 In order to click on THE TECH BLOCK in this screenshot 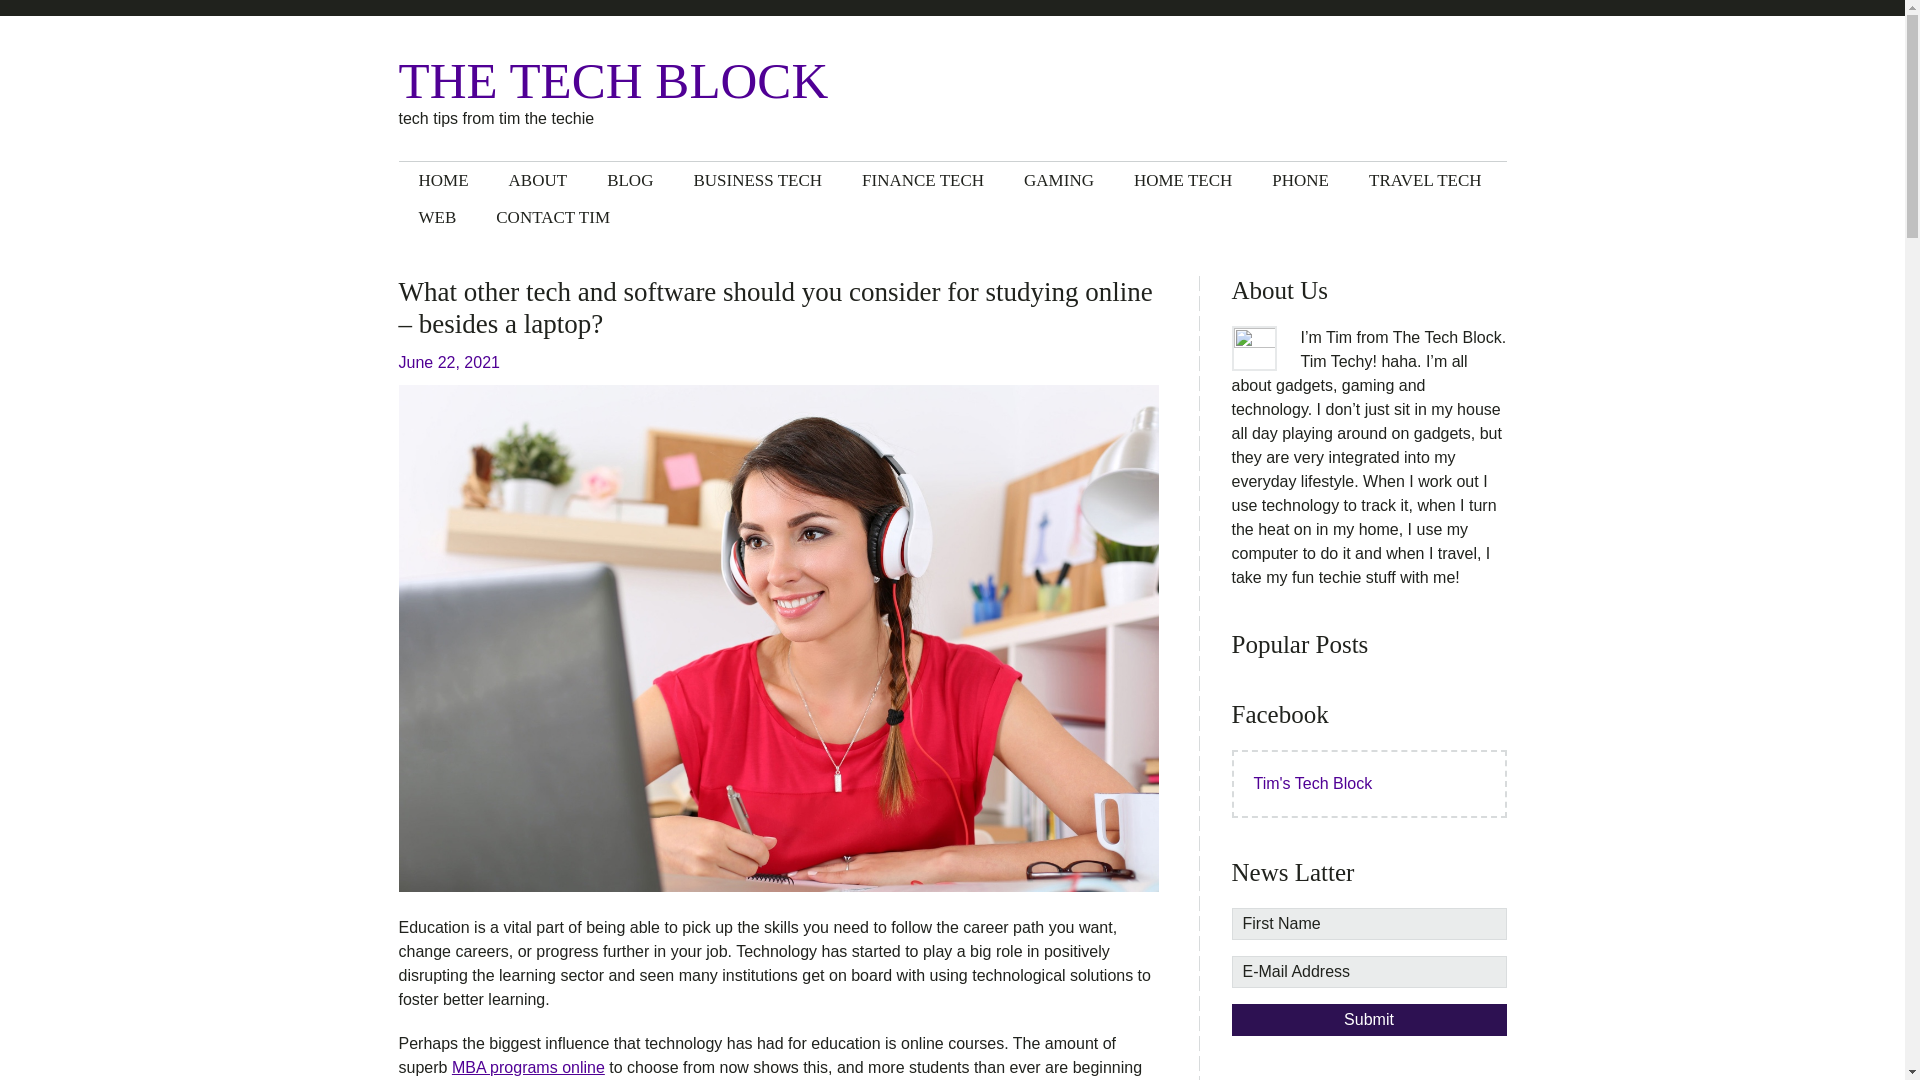, I will do `click(632, 81)`.